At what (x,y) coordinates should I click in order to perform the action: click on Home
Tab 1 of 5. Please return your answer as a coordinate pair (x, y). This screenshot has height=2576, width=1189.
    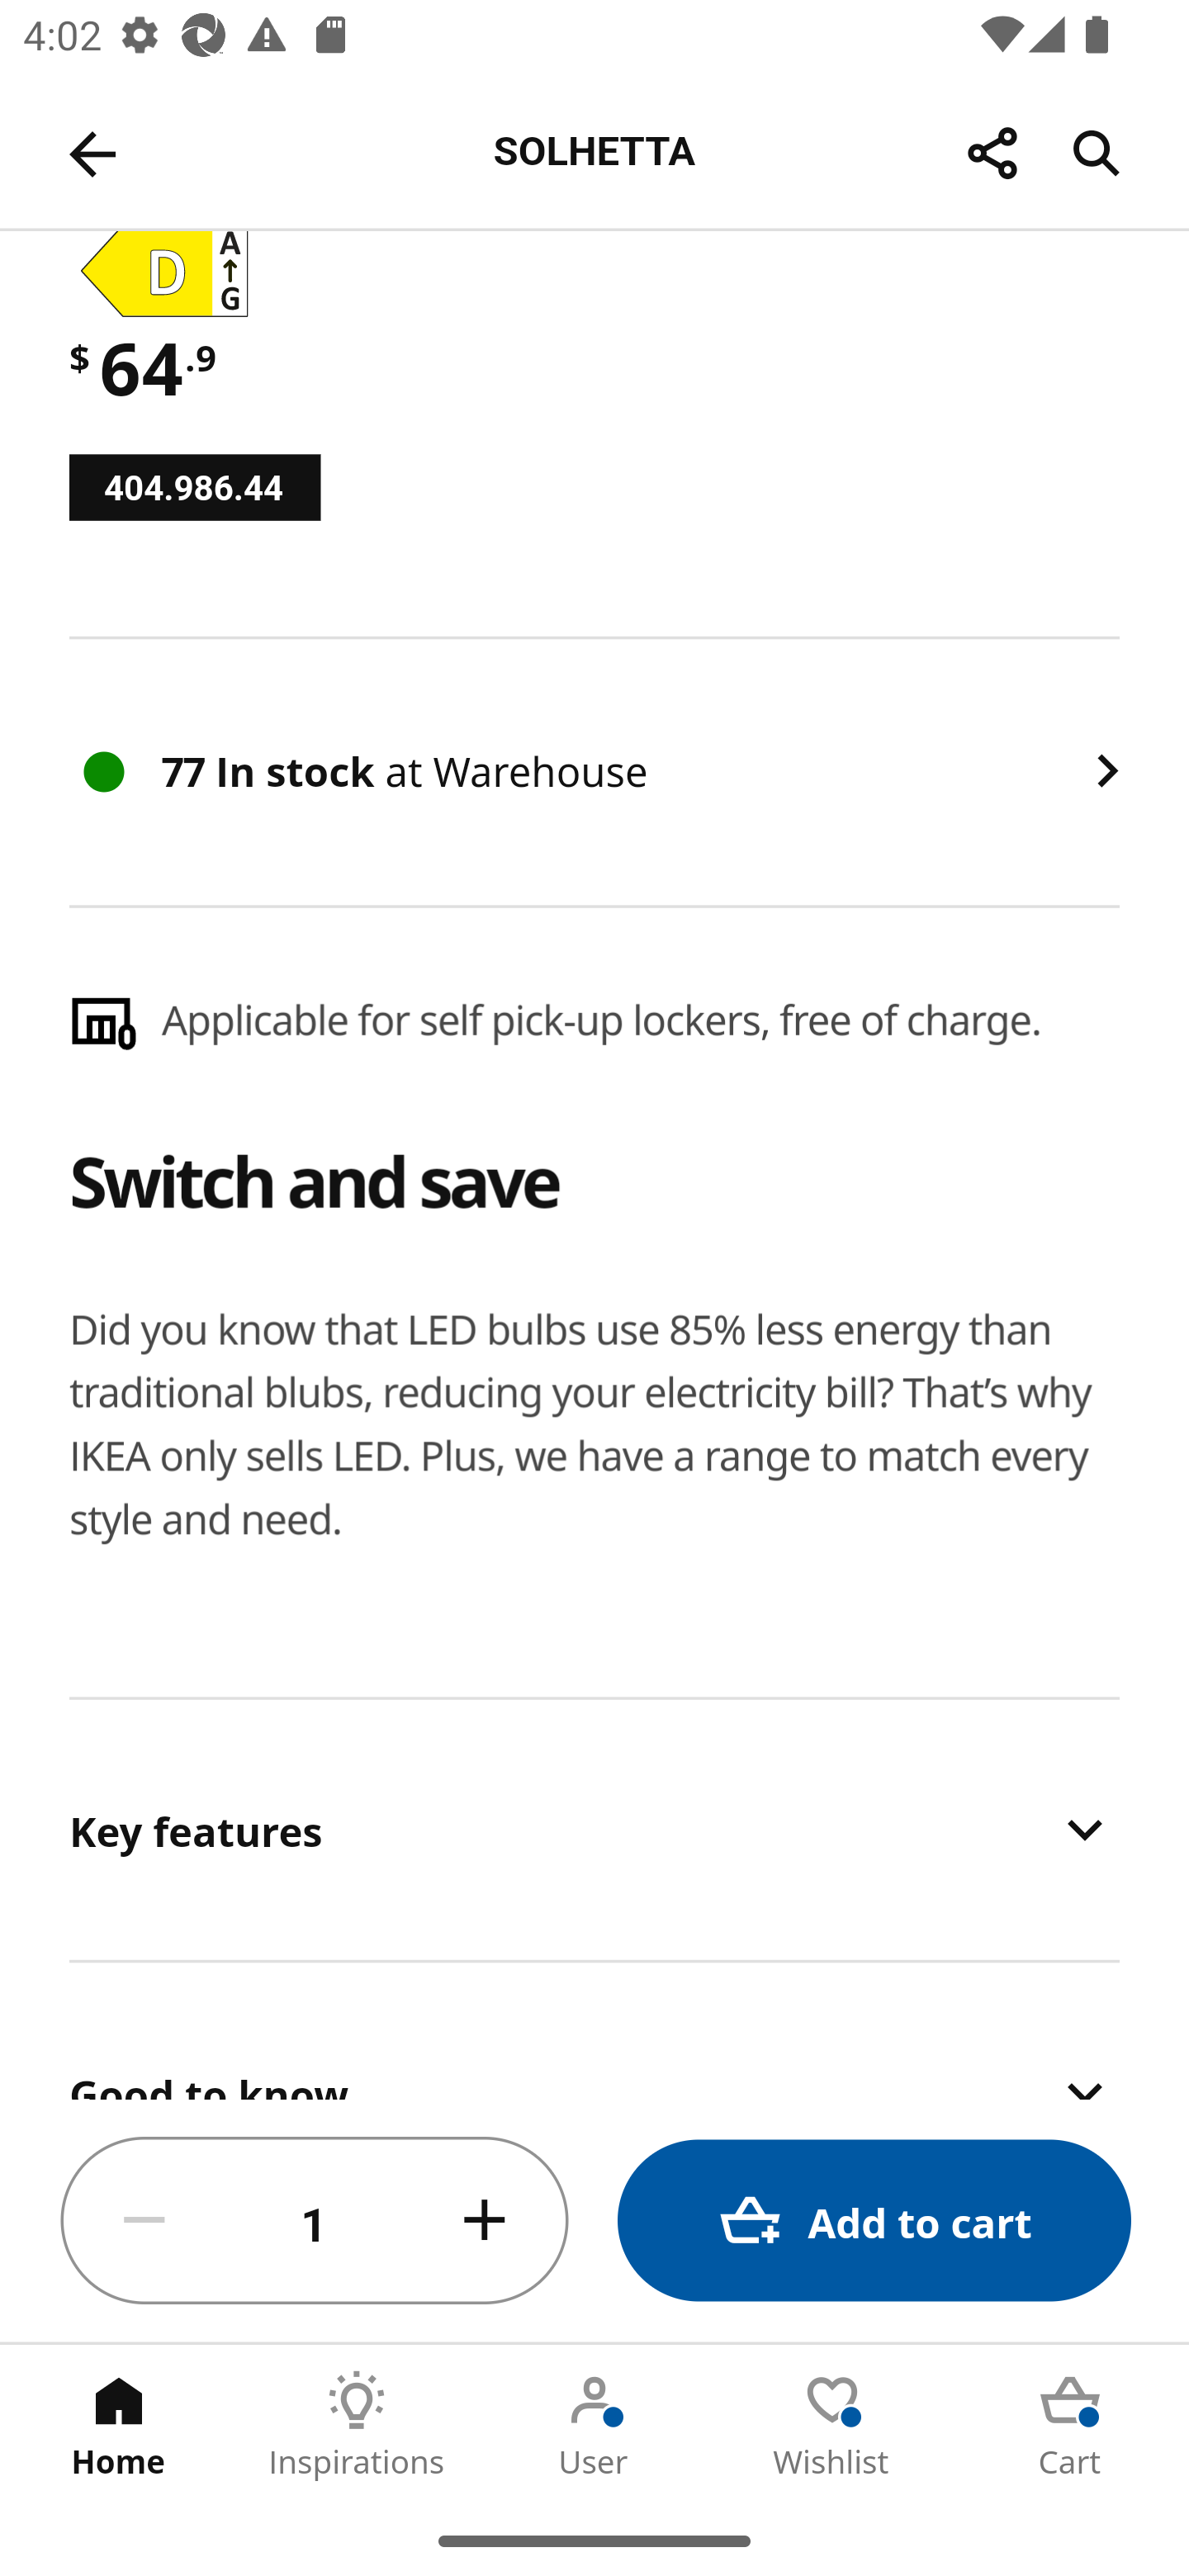
    Looking at the image, I should click on (119, 2425).